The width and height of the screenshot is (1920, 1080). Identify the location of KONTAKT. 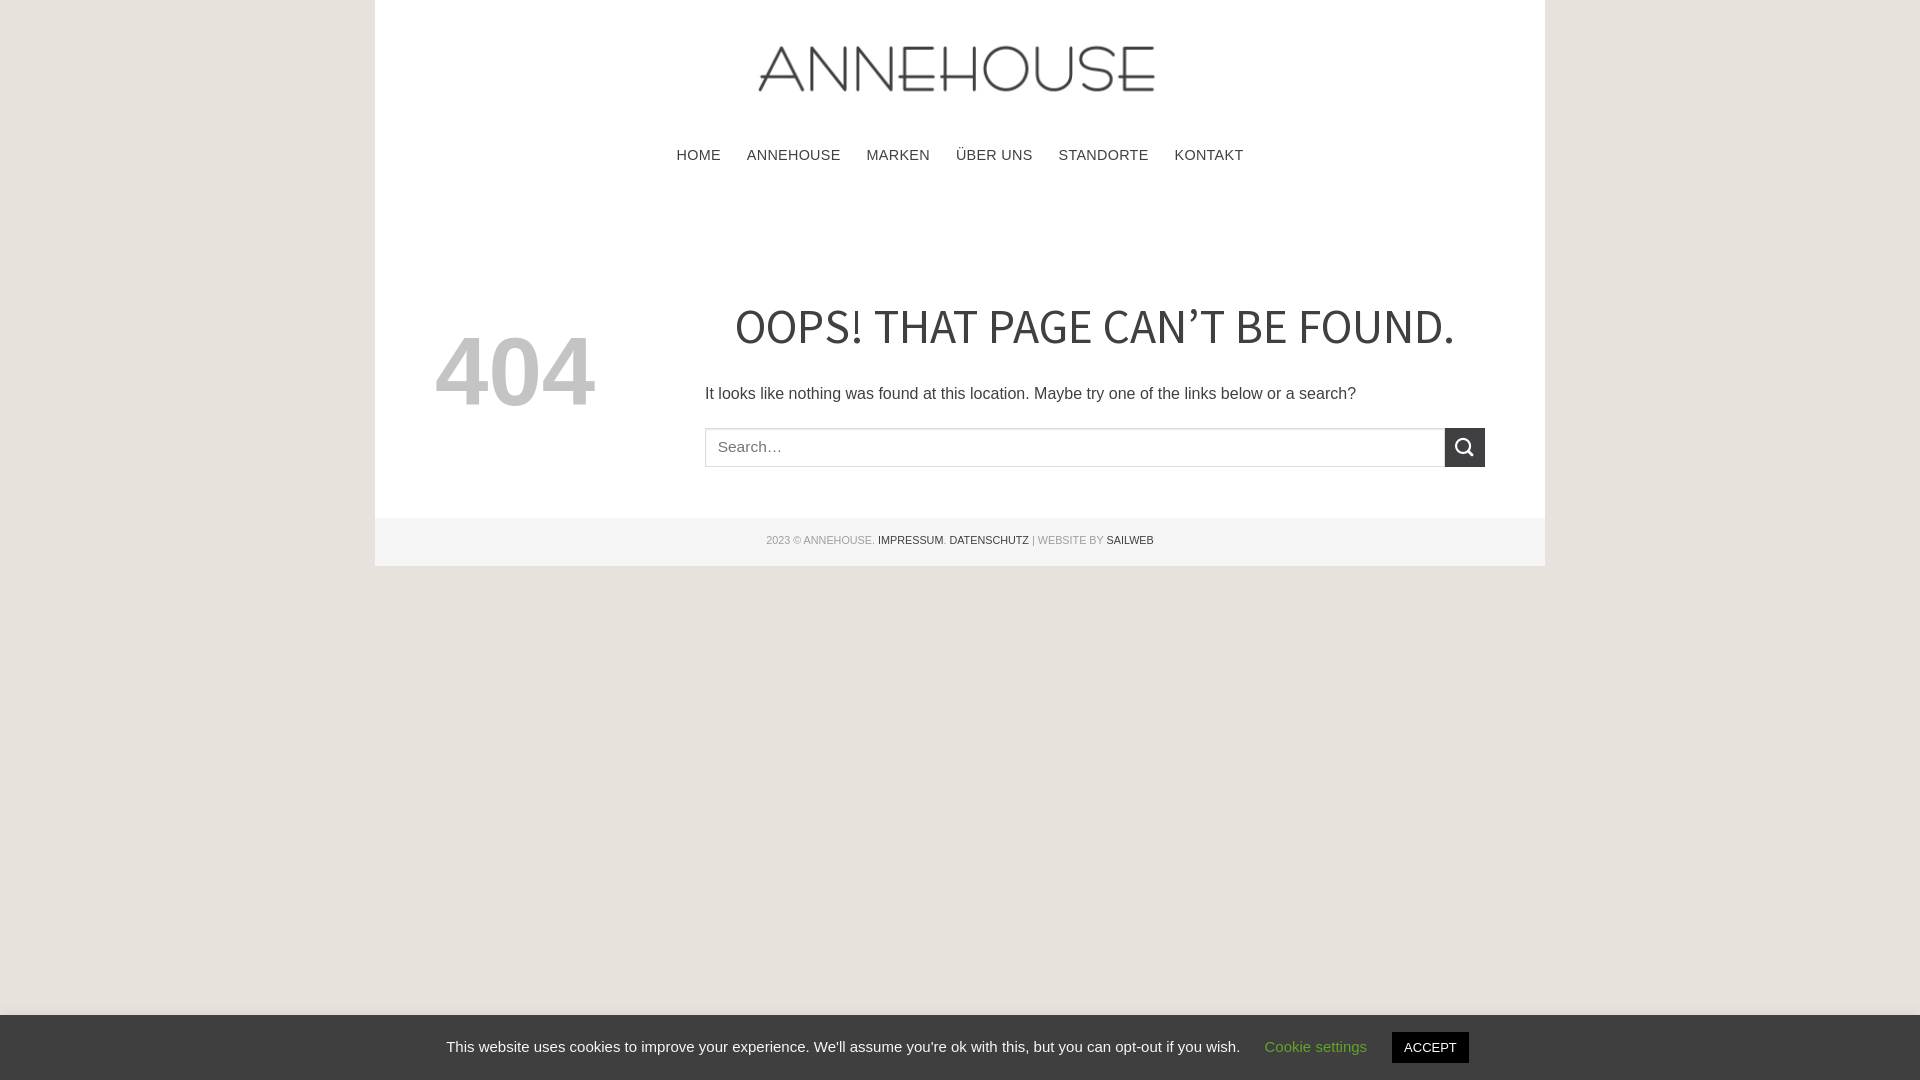
(1210, 156).